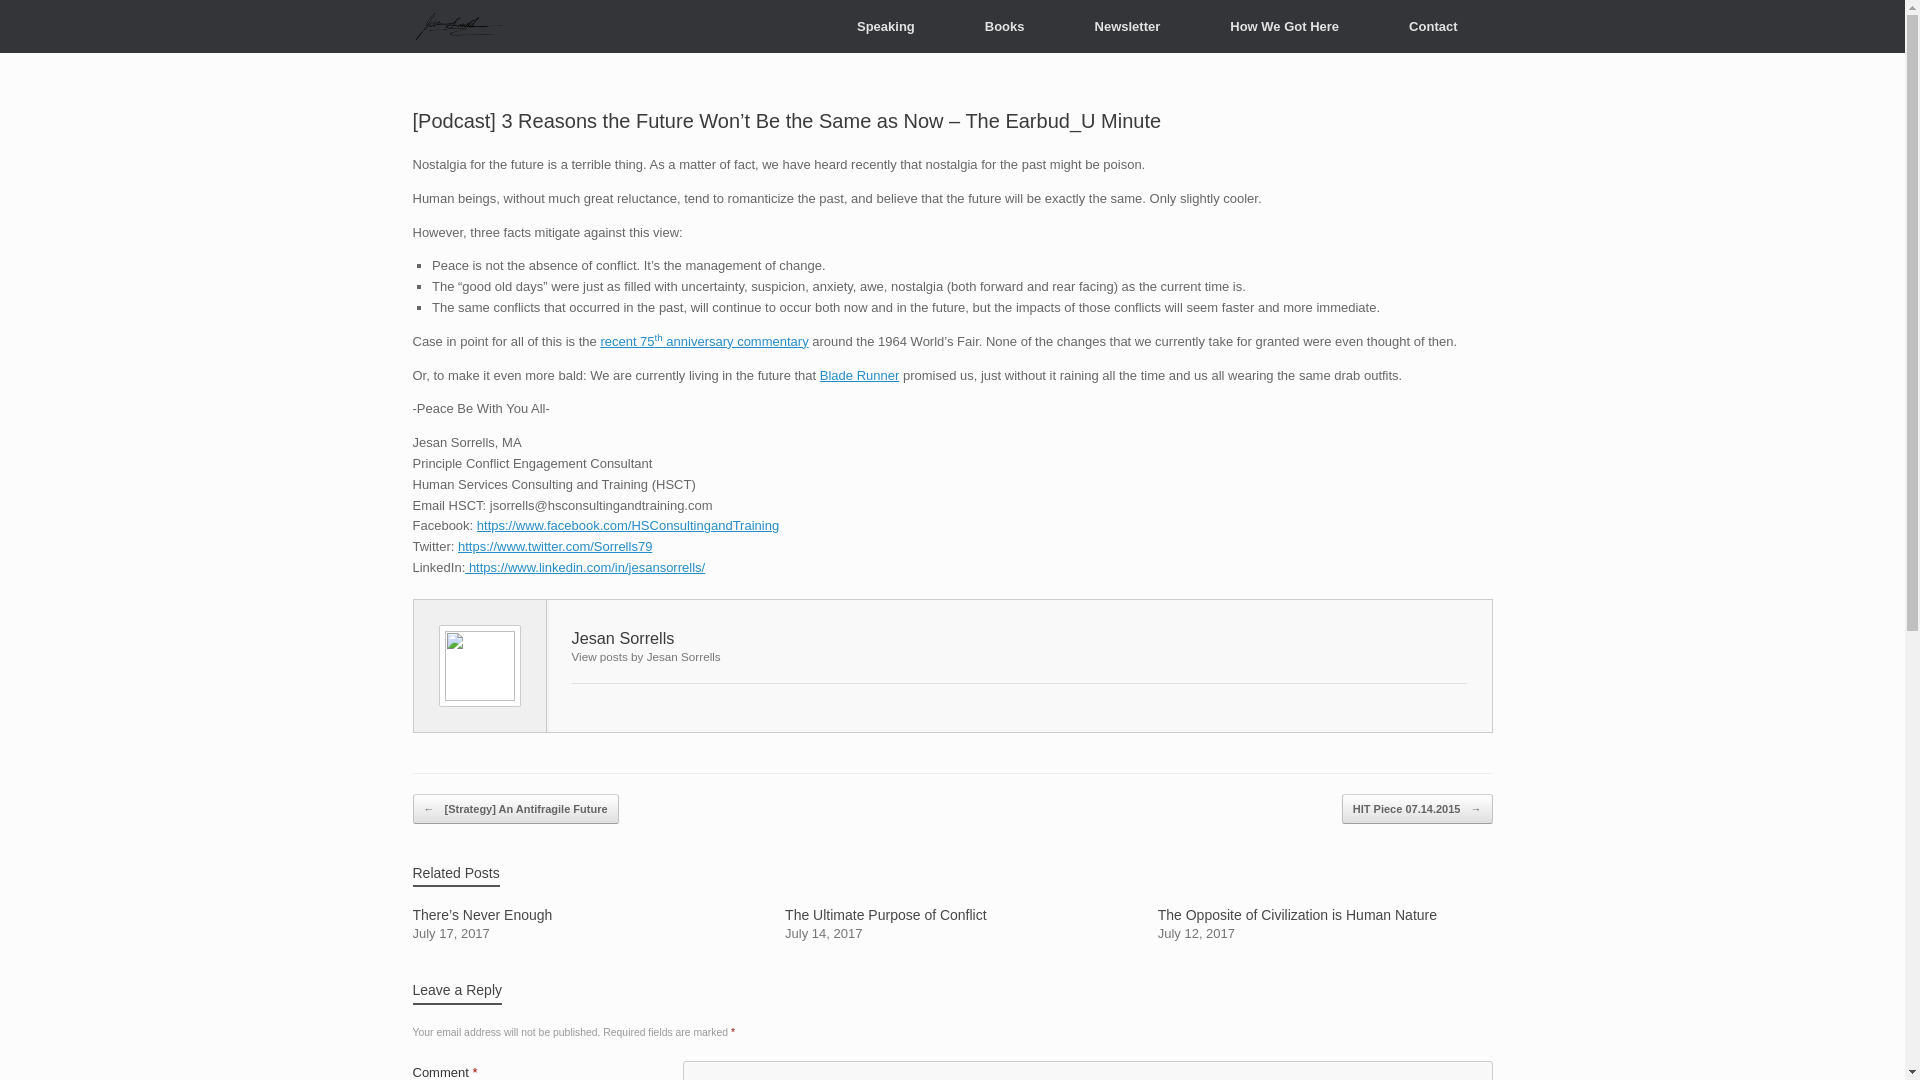  What do you see at coordinates (952, 924) in the screenshot?
I see `The Ultimate Purpose of Conflict` at bounding box center [952, 924].